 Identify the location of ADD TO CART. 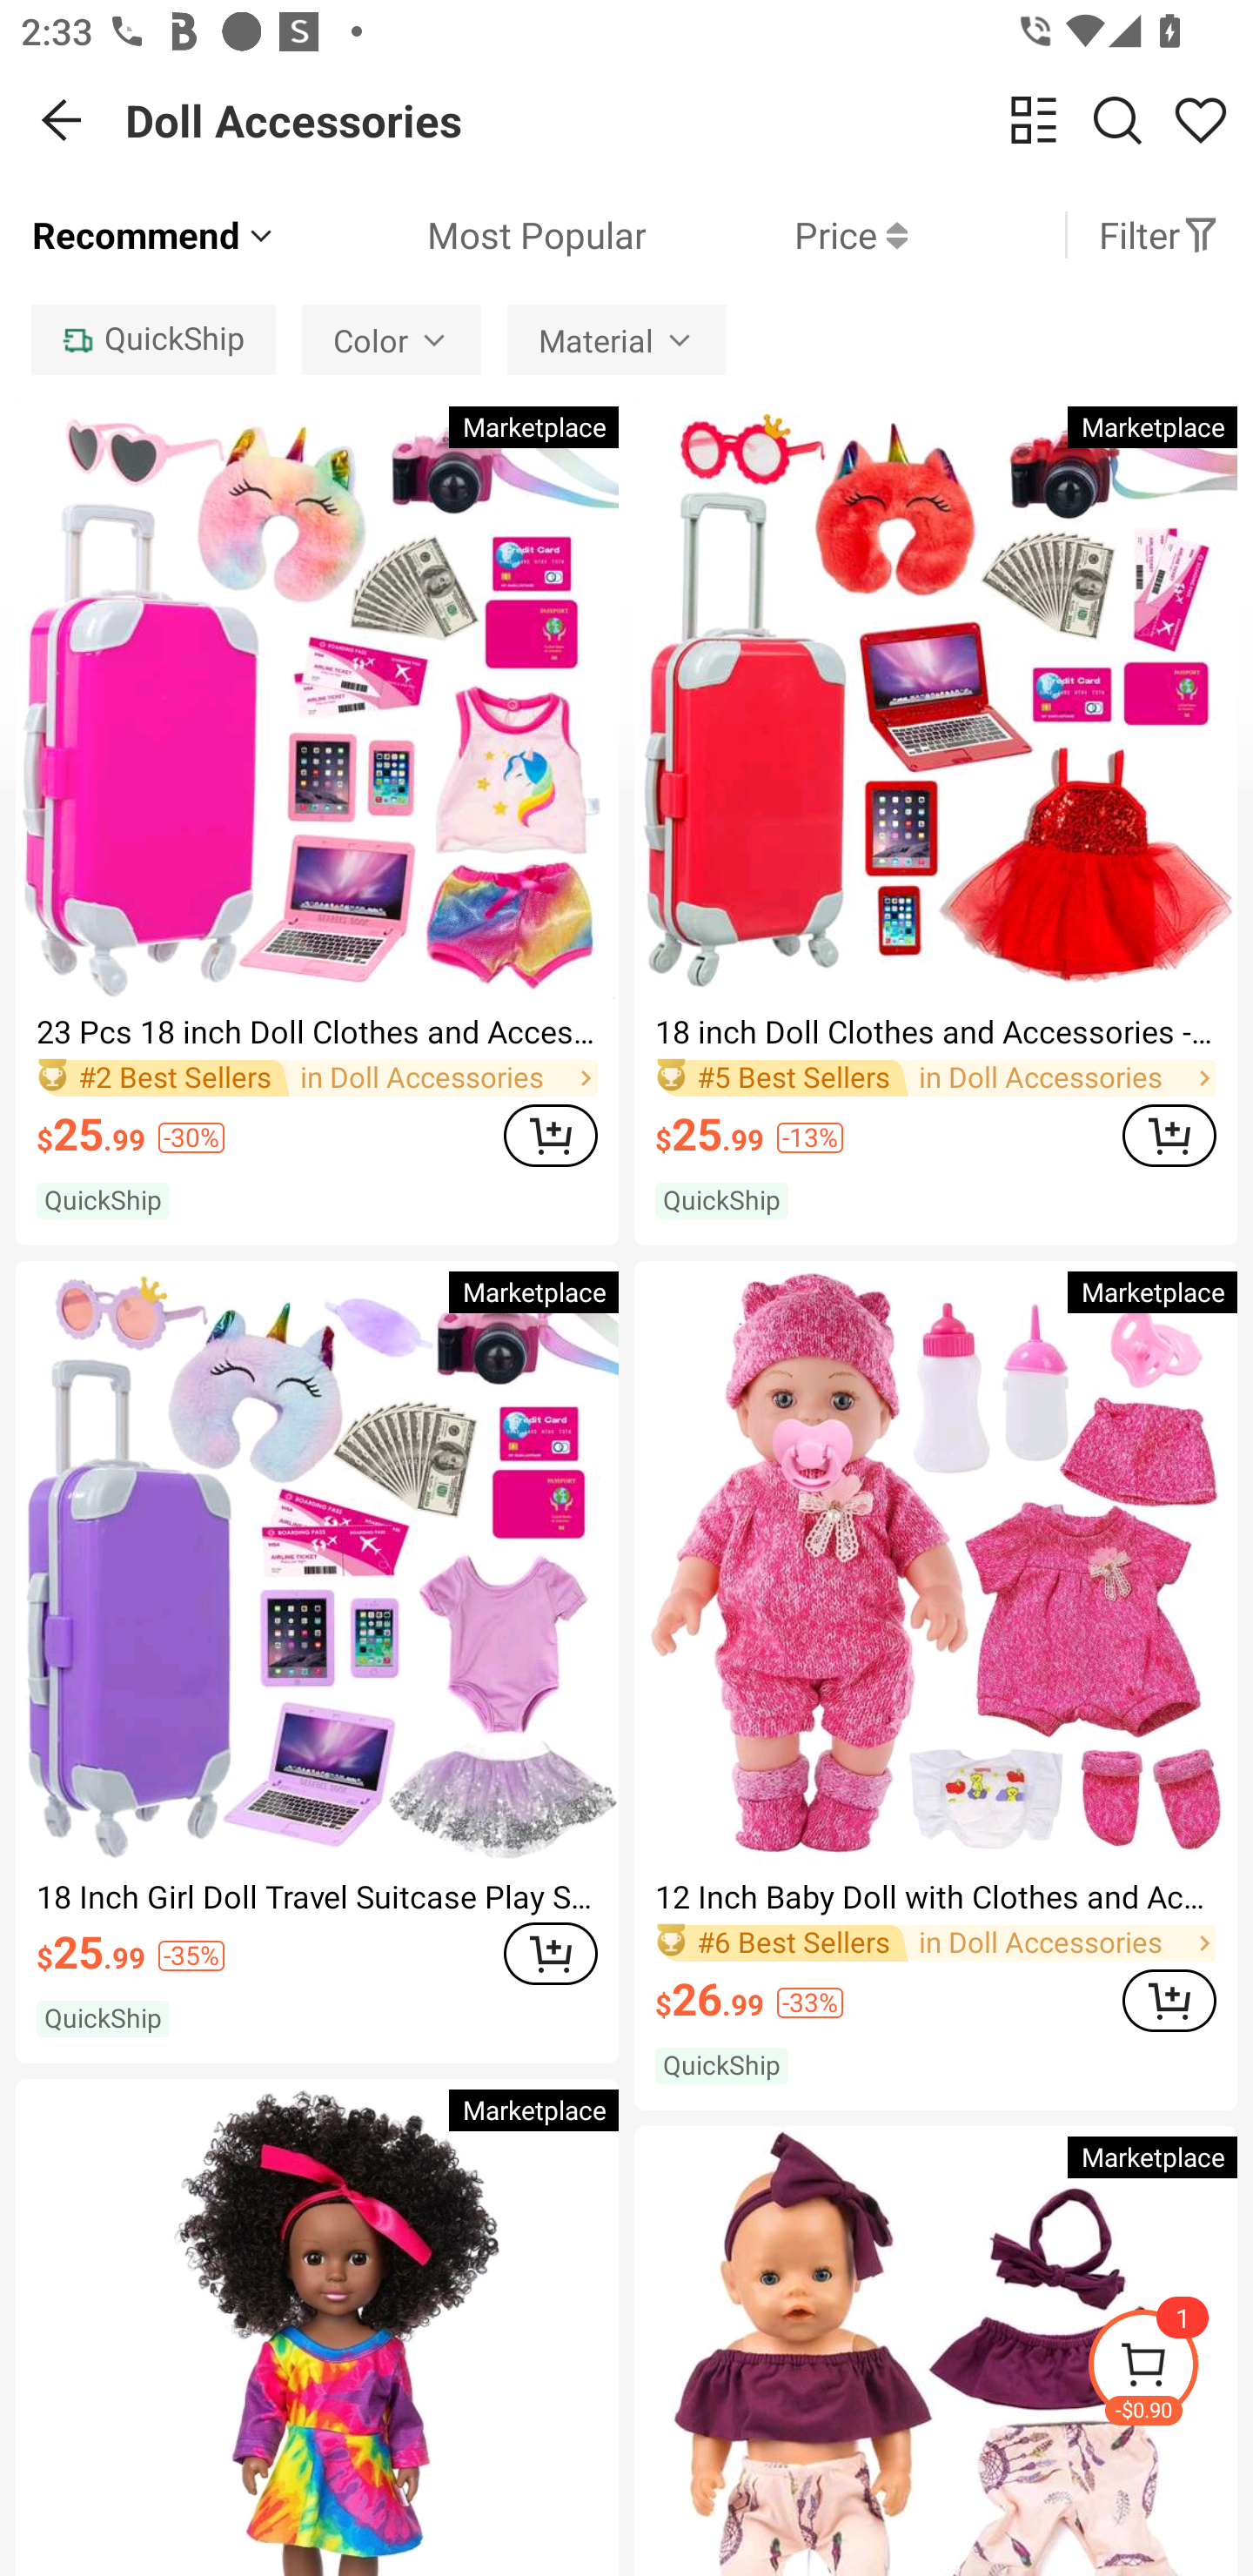
(1169, 1135).